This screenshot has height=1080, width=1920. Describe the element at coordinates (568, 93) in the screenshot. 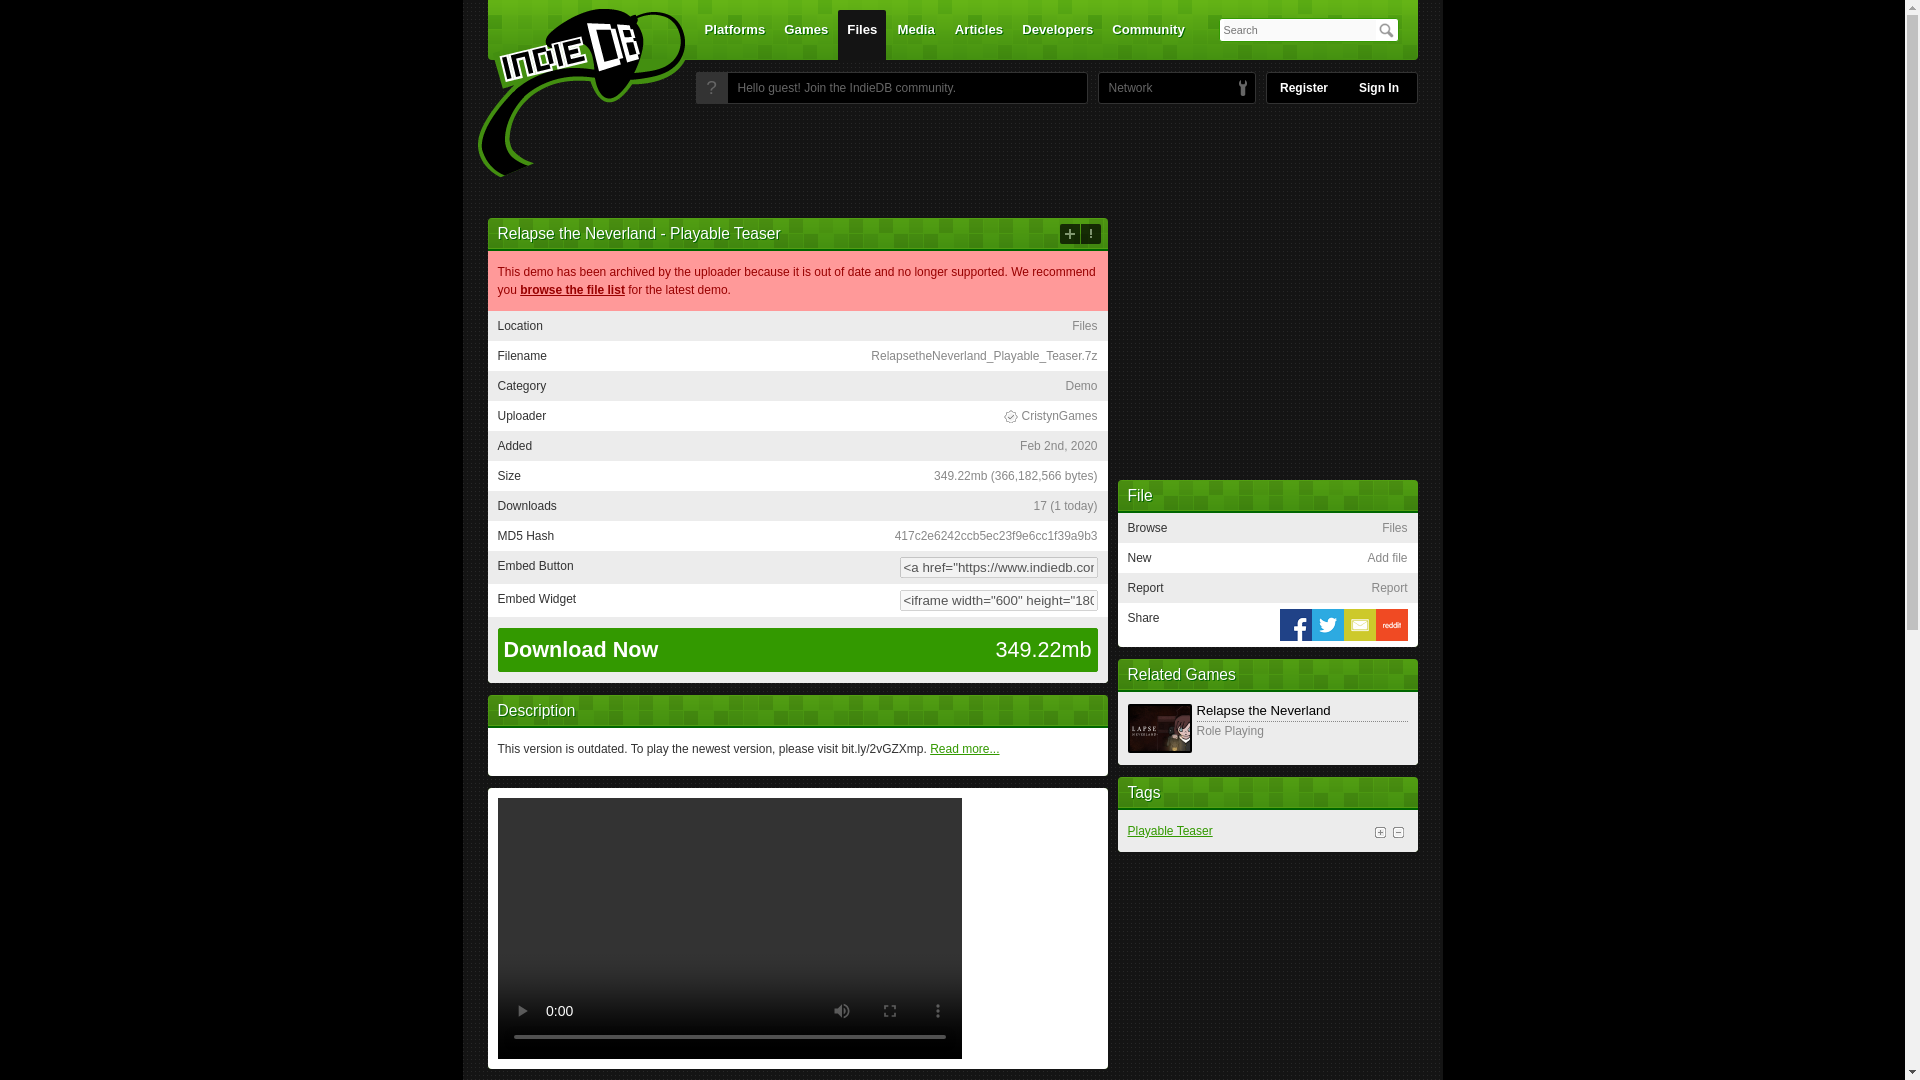

I see `Home` at that location.